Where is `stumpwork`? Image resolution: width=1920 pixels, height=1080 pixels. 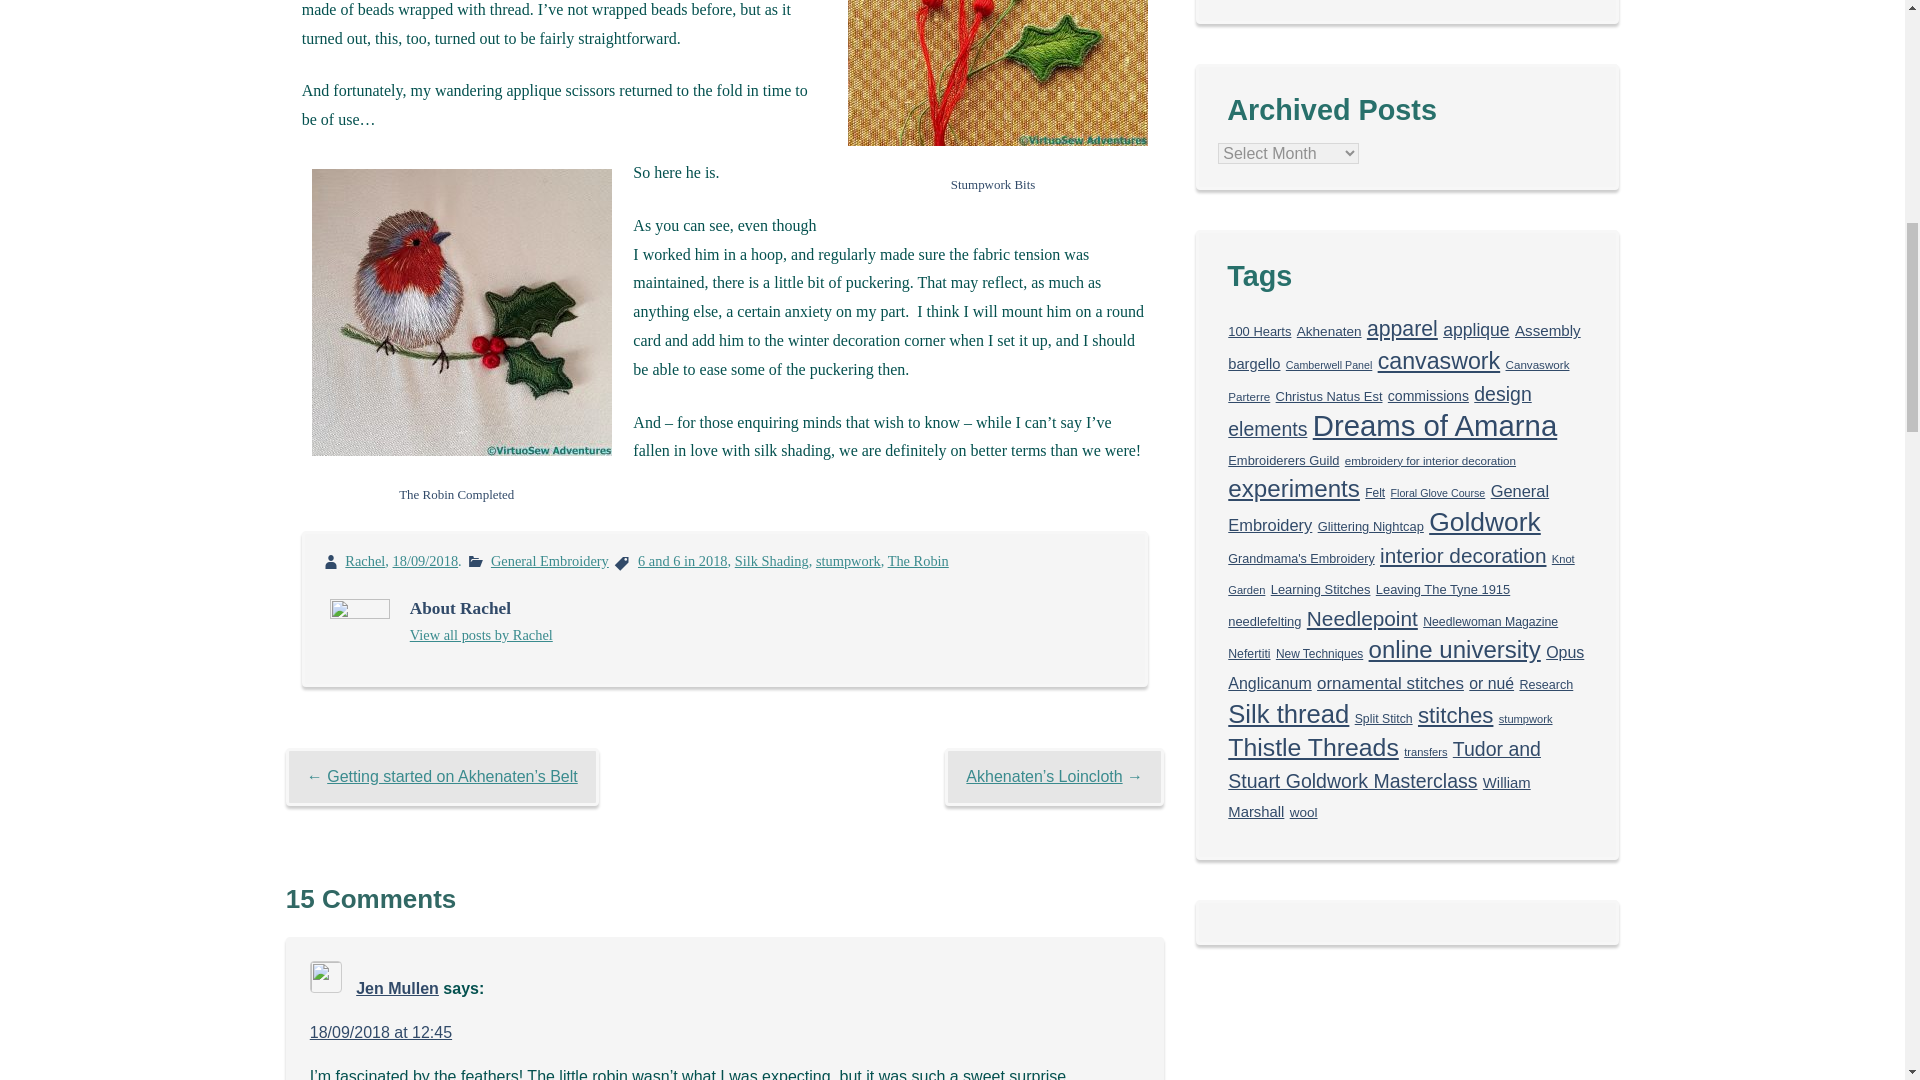
stumpwork is located at coordinates (848, 560).